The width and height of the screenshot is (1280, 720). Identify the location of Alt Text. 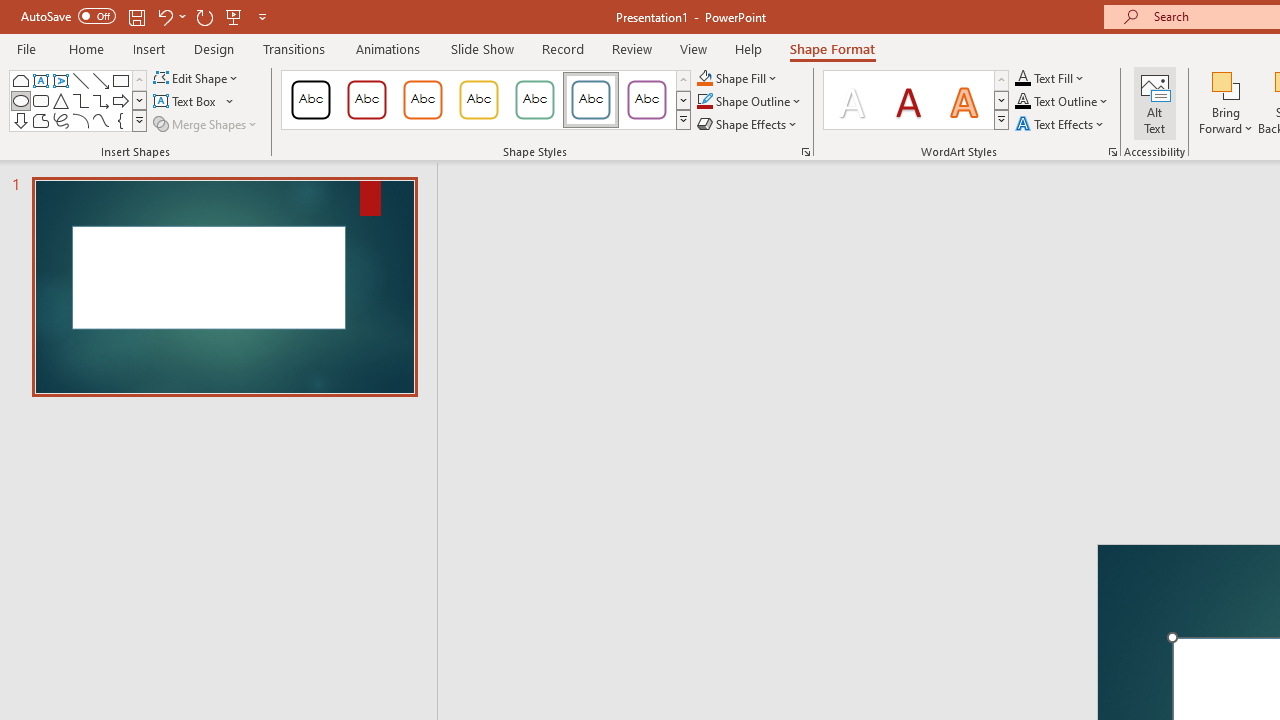
(1155, 102).